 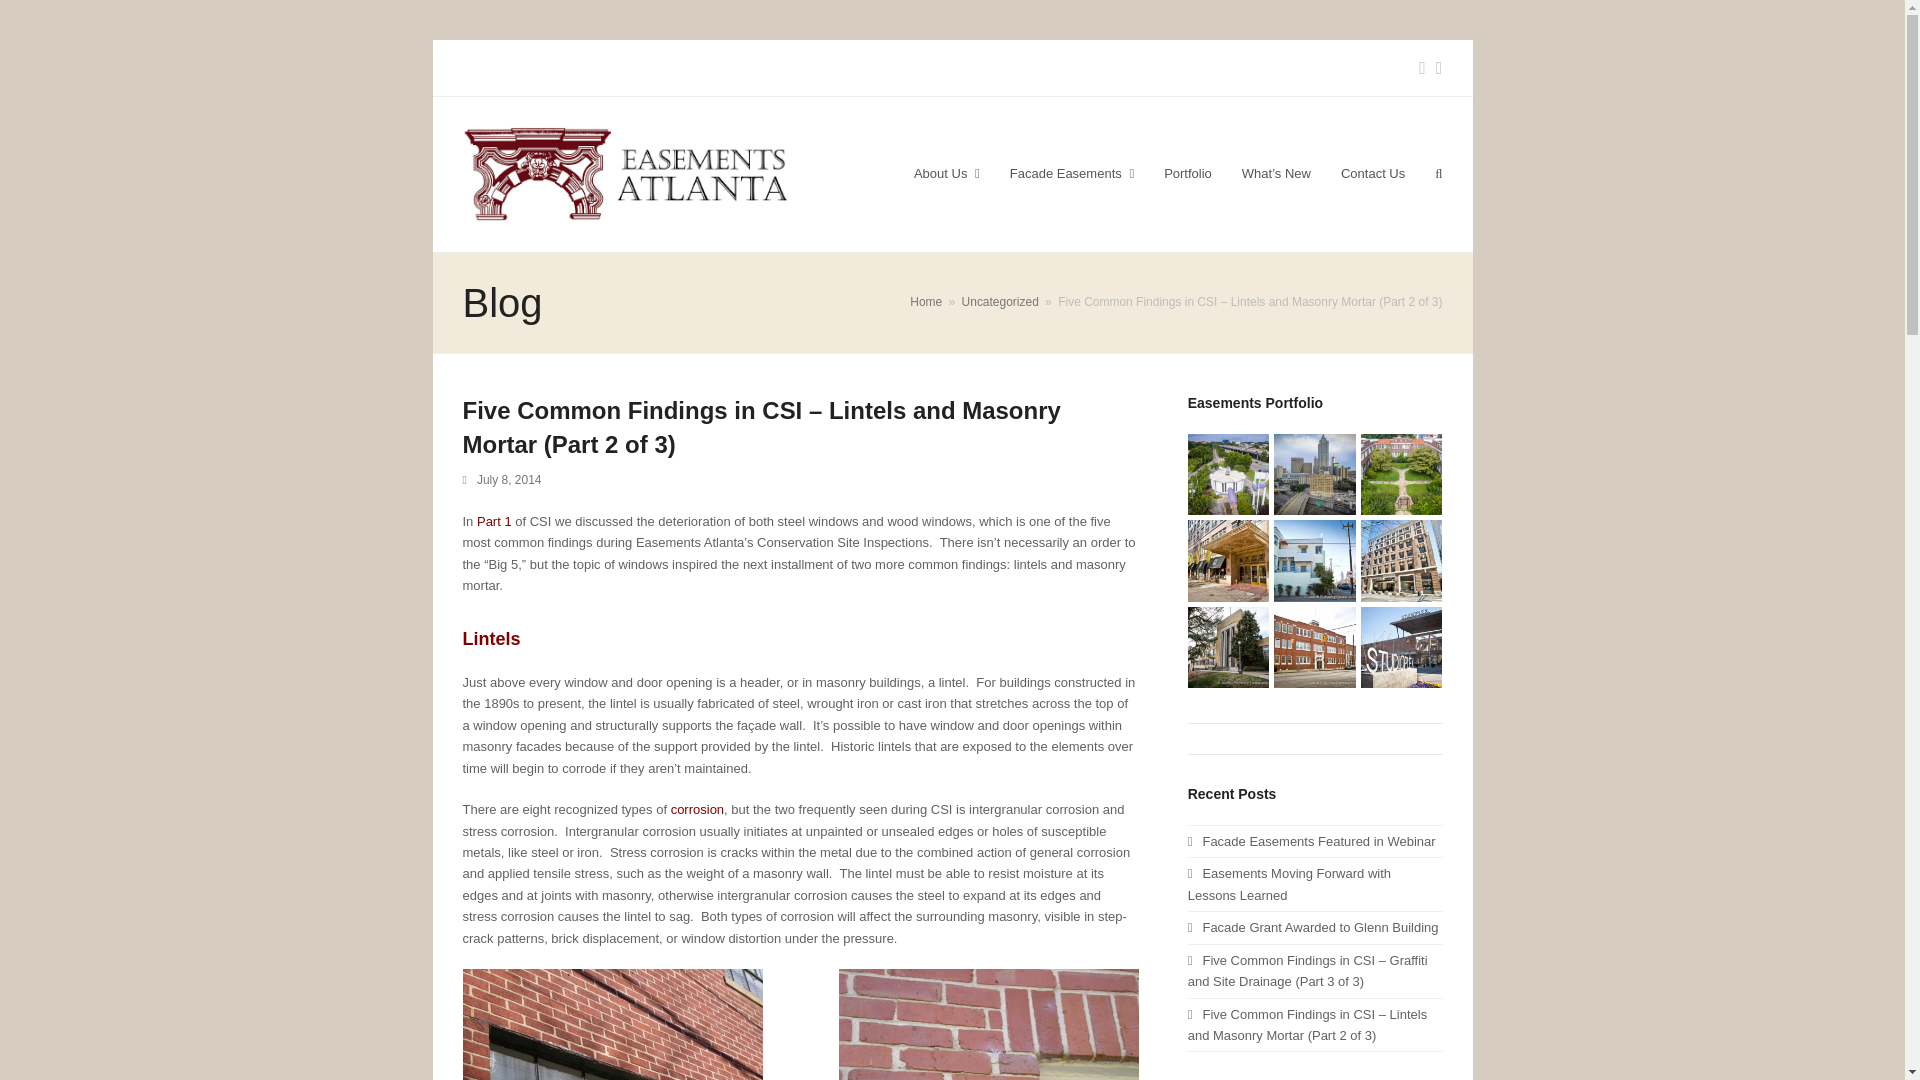 I want to click on Winnwood Apartments, so click(x=1402, y=475).